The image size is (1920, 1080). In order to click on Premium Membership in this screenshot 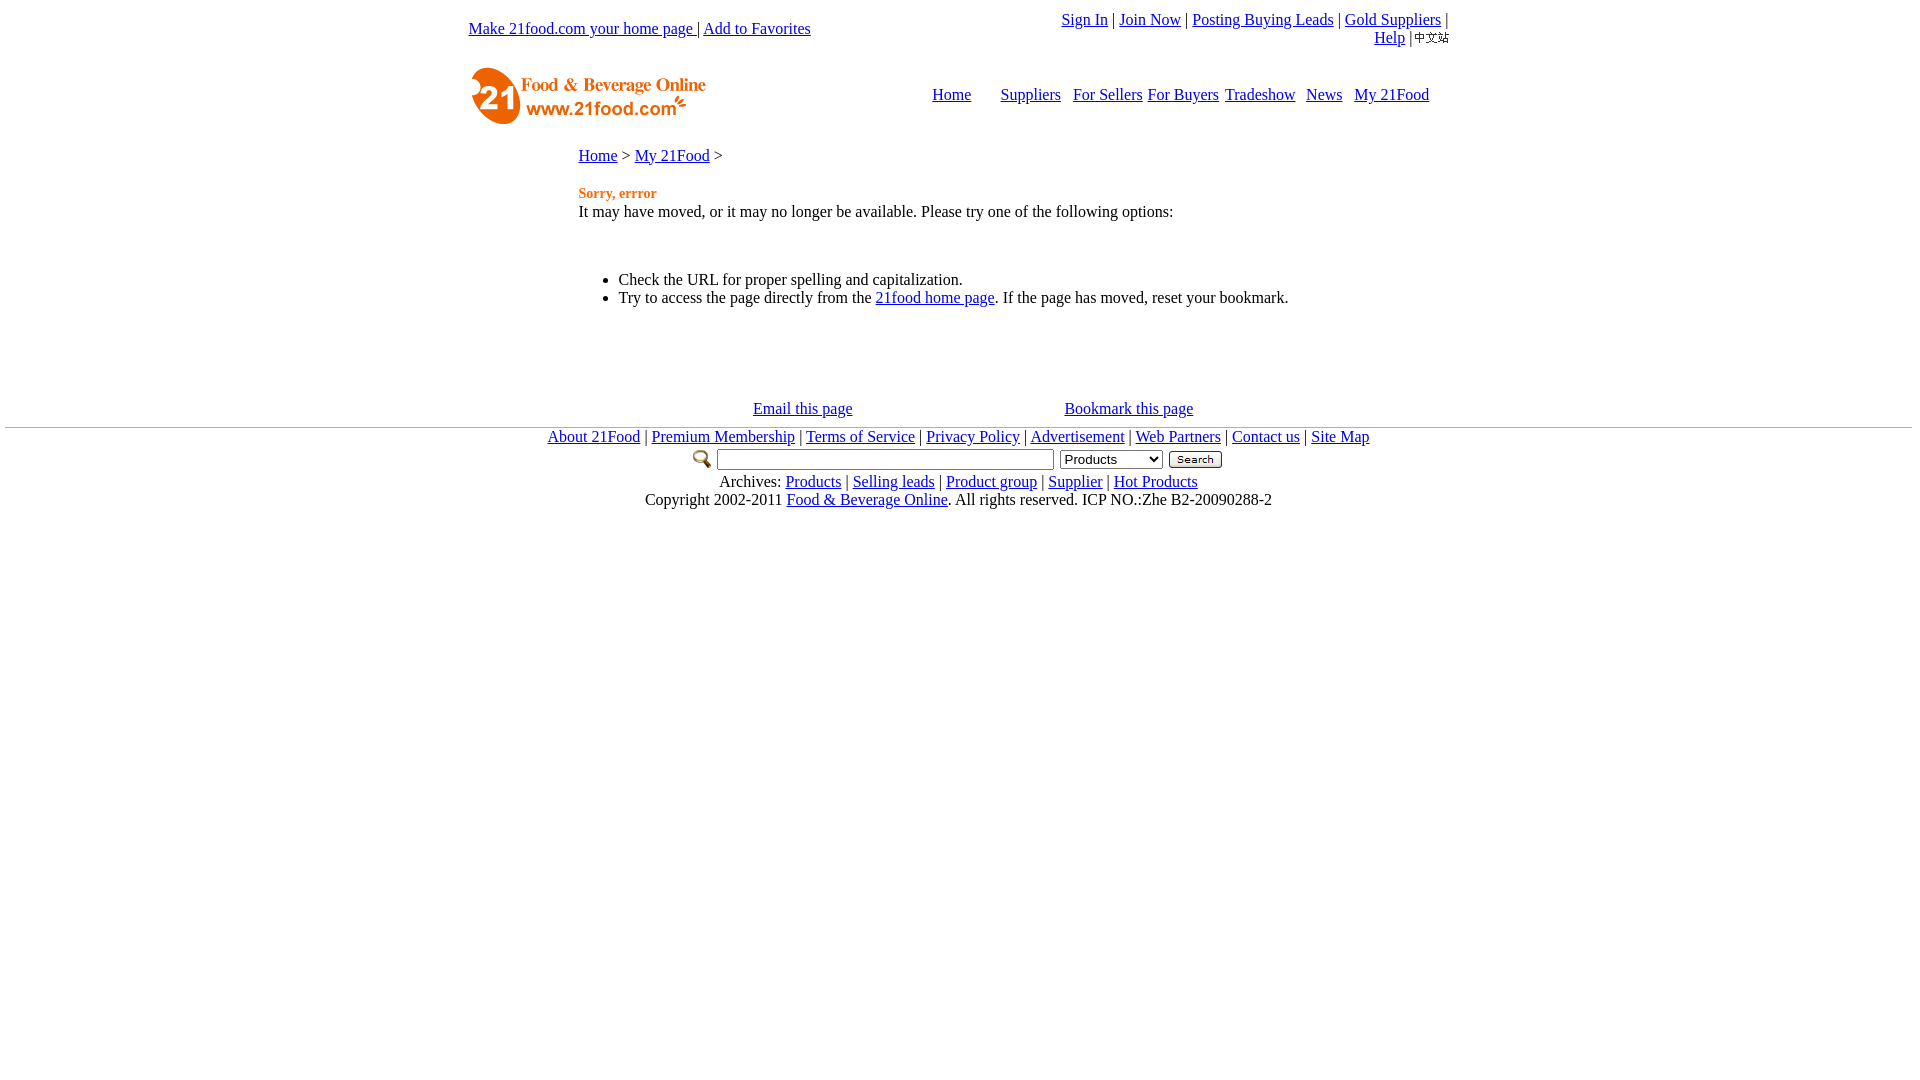, I will do `click(724, 436)`.